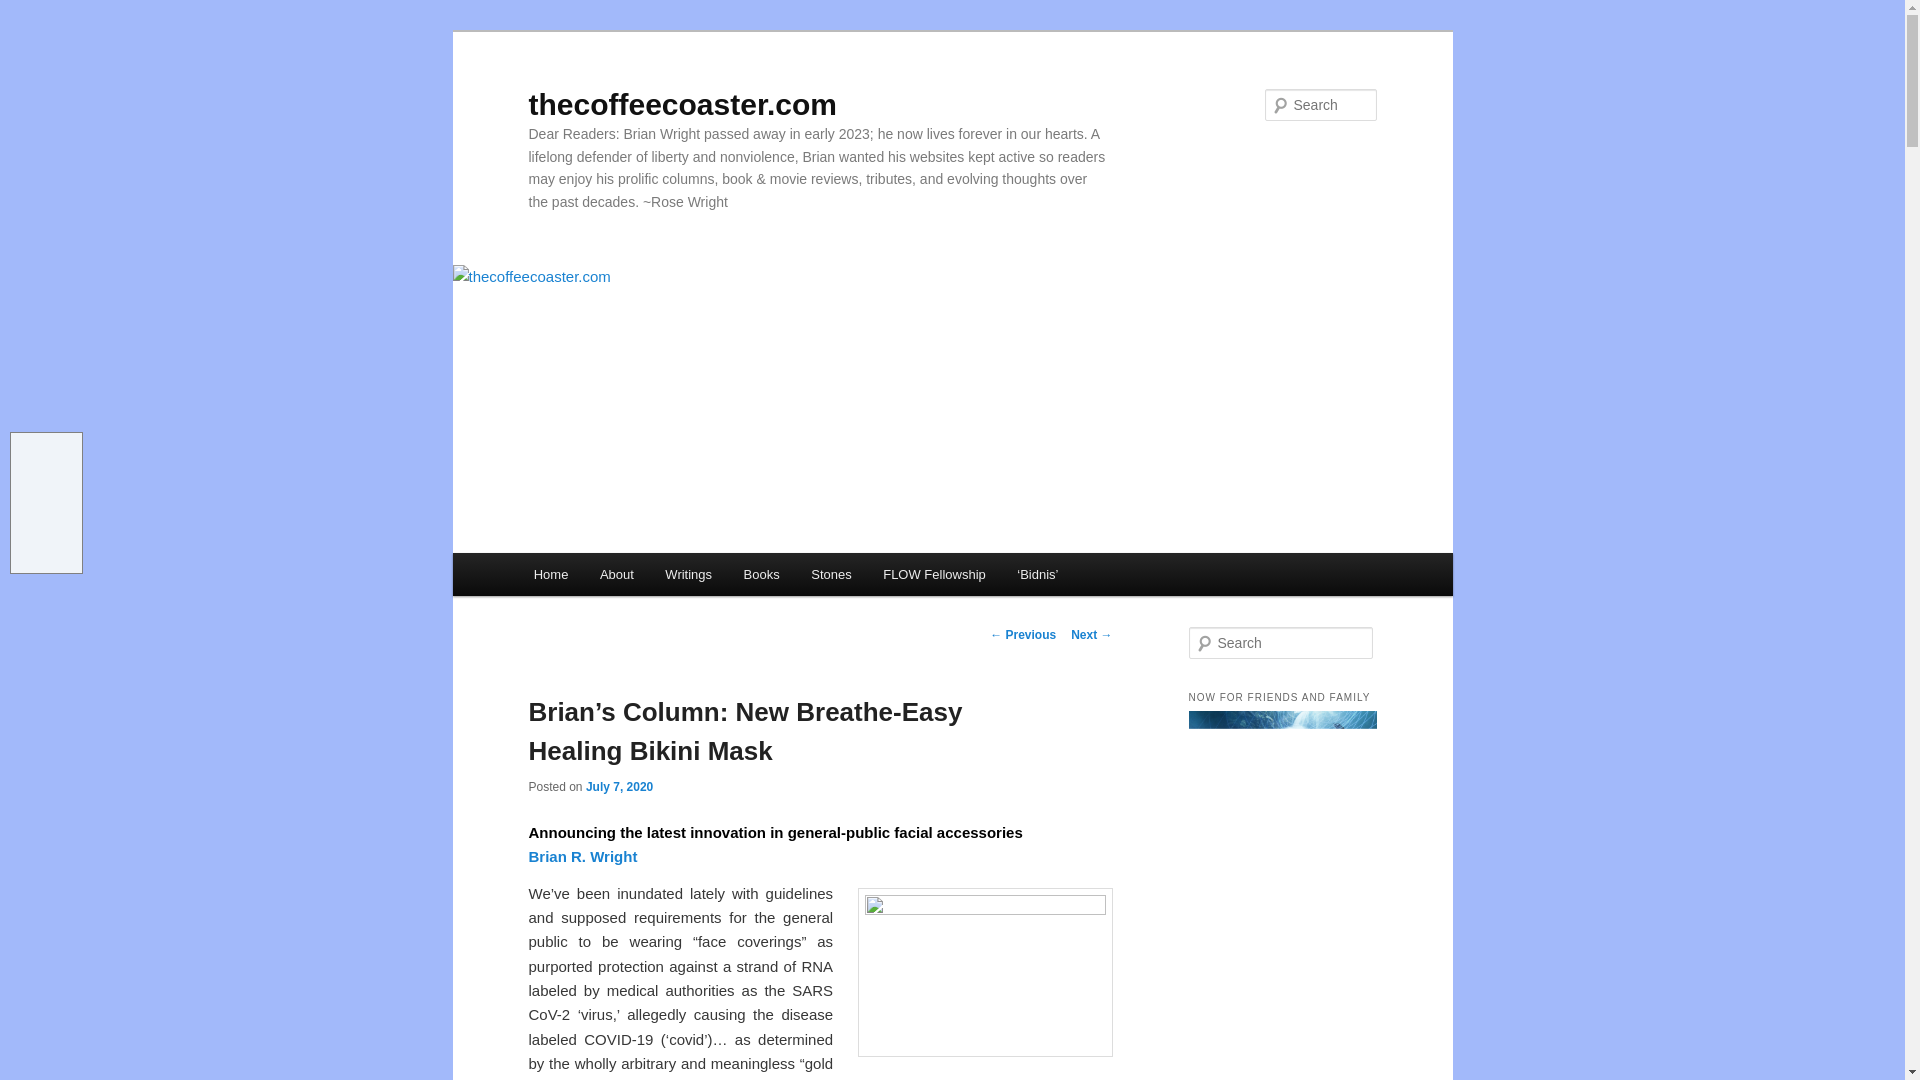 Image resolution: width=1920 pixels, height=1080 pixels. I want to click on Home, so click(550, 574).